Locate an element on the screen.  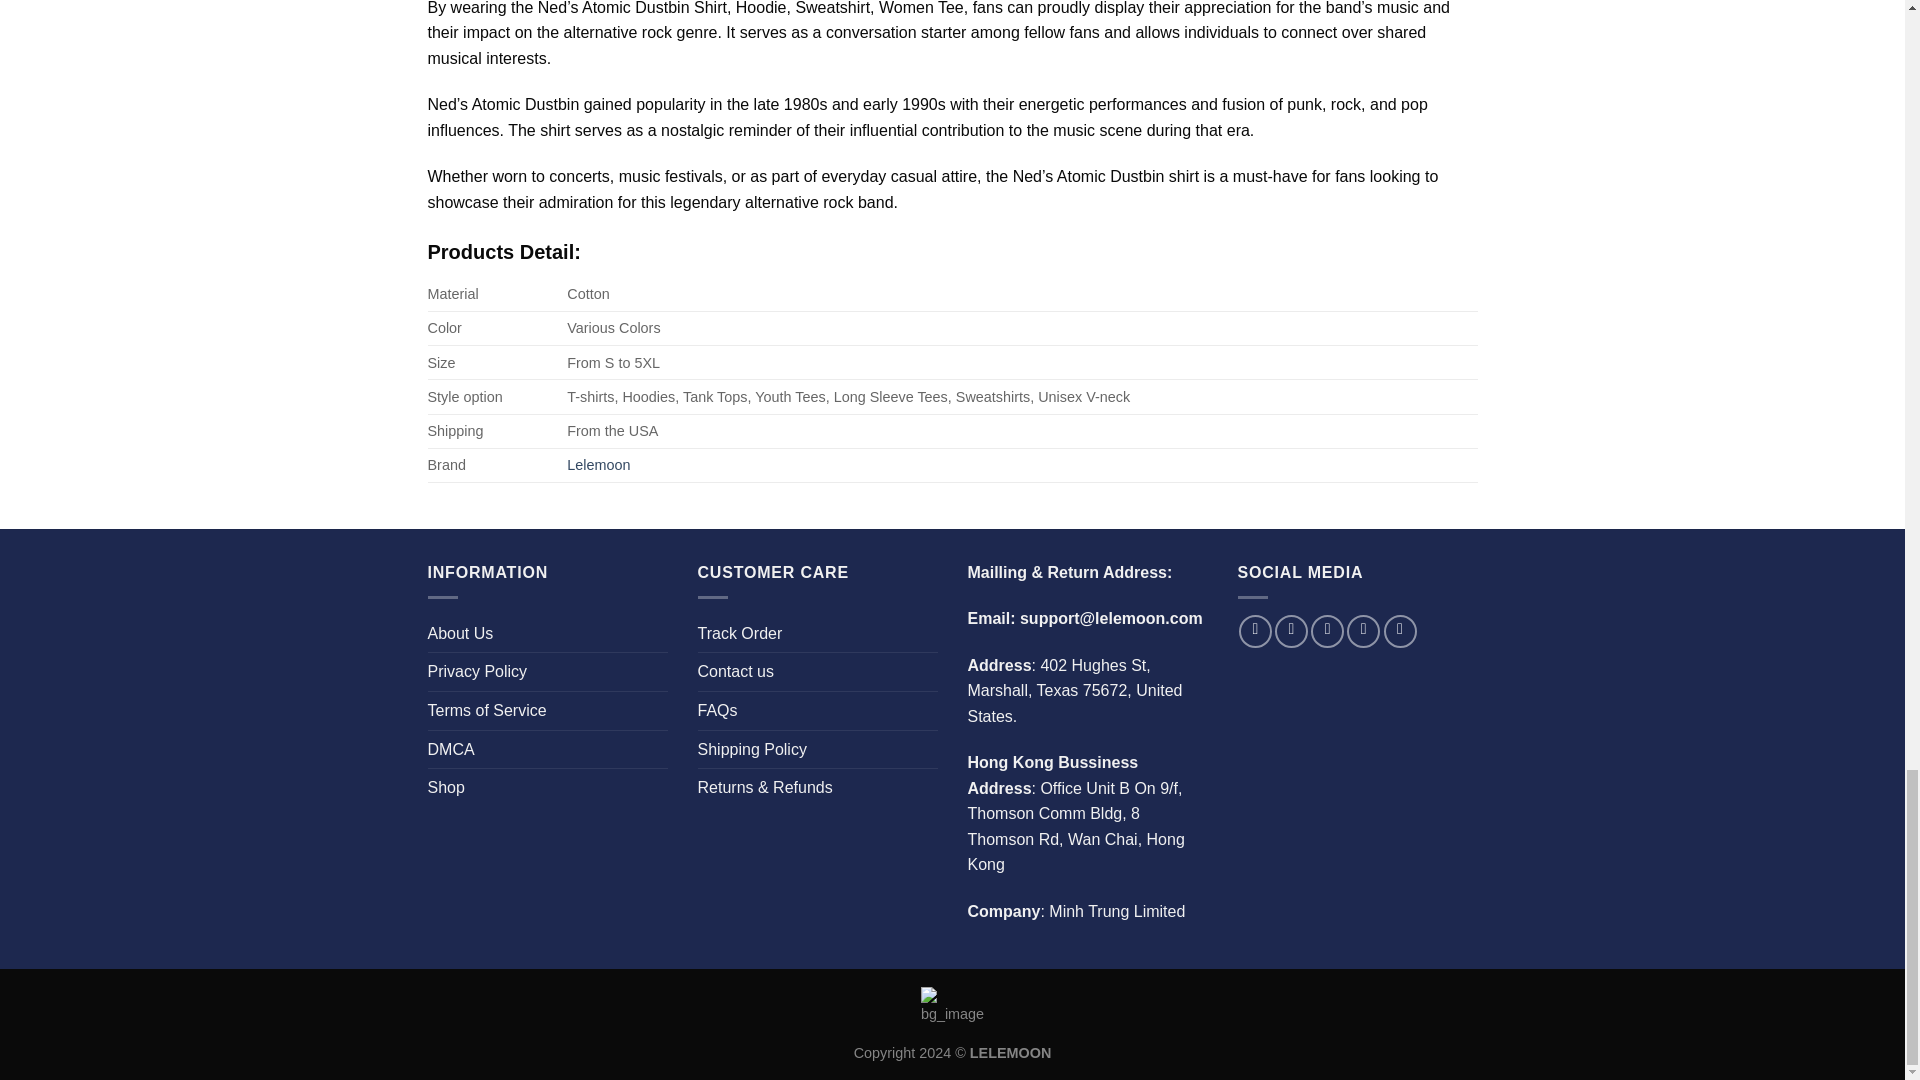
FAQs is located at coordinates (718, 711).